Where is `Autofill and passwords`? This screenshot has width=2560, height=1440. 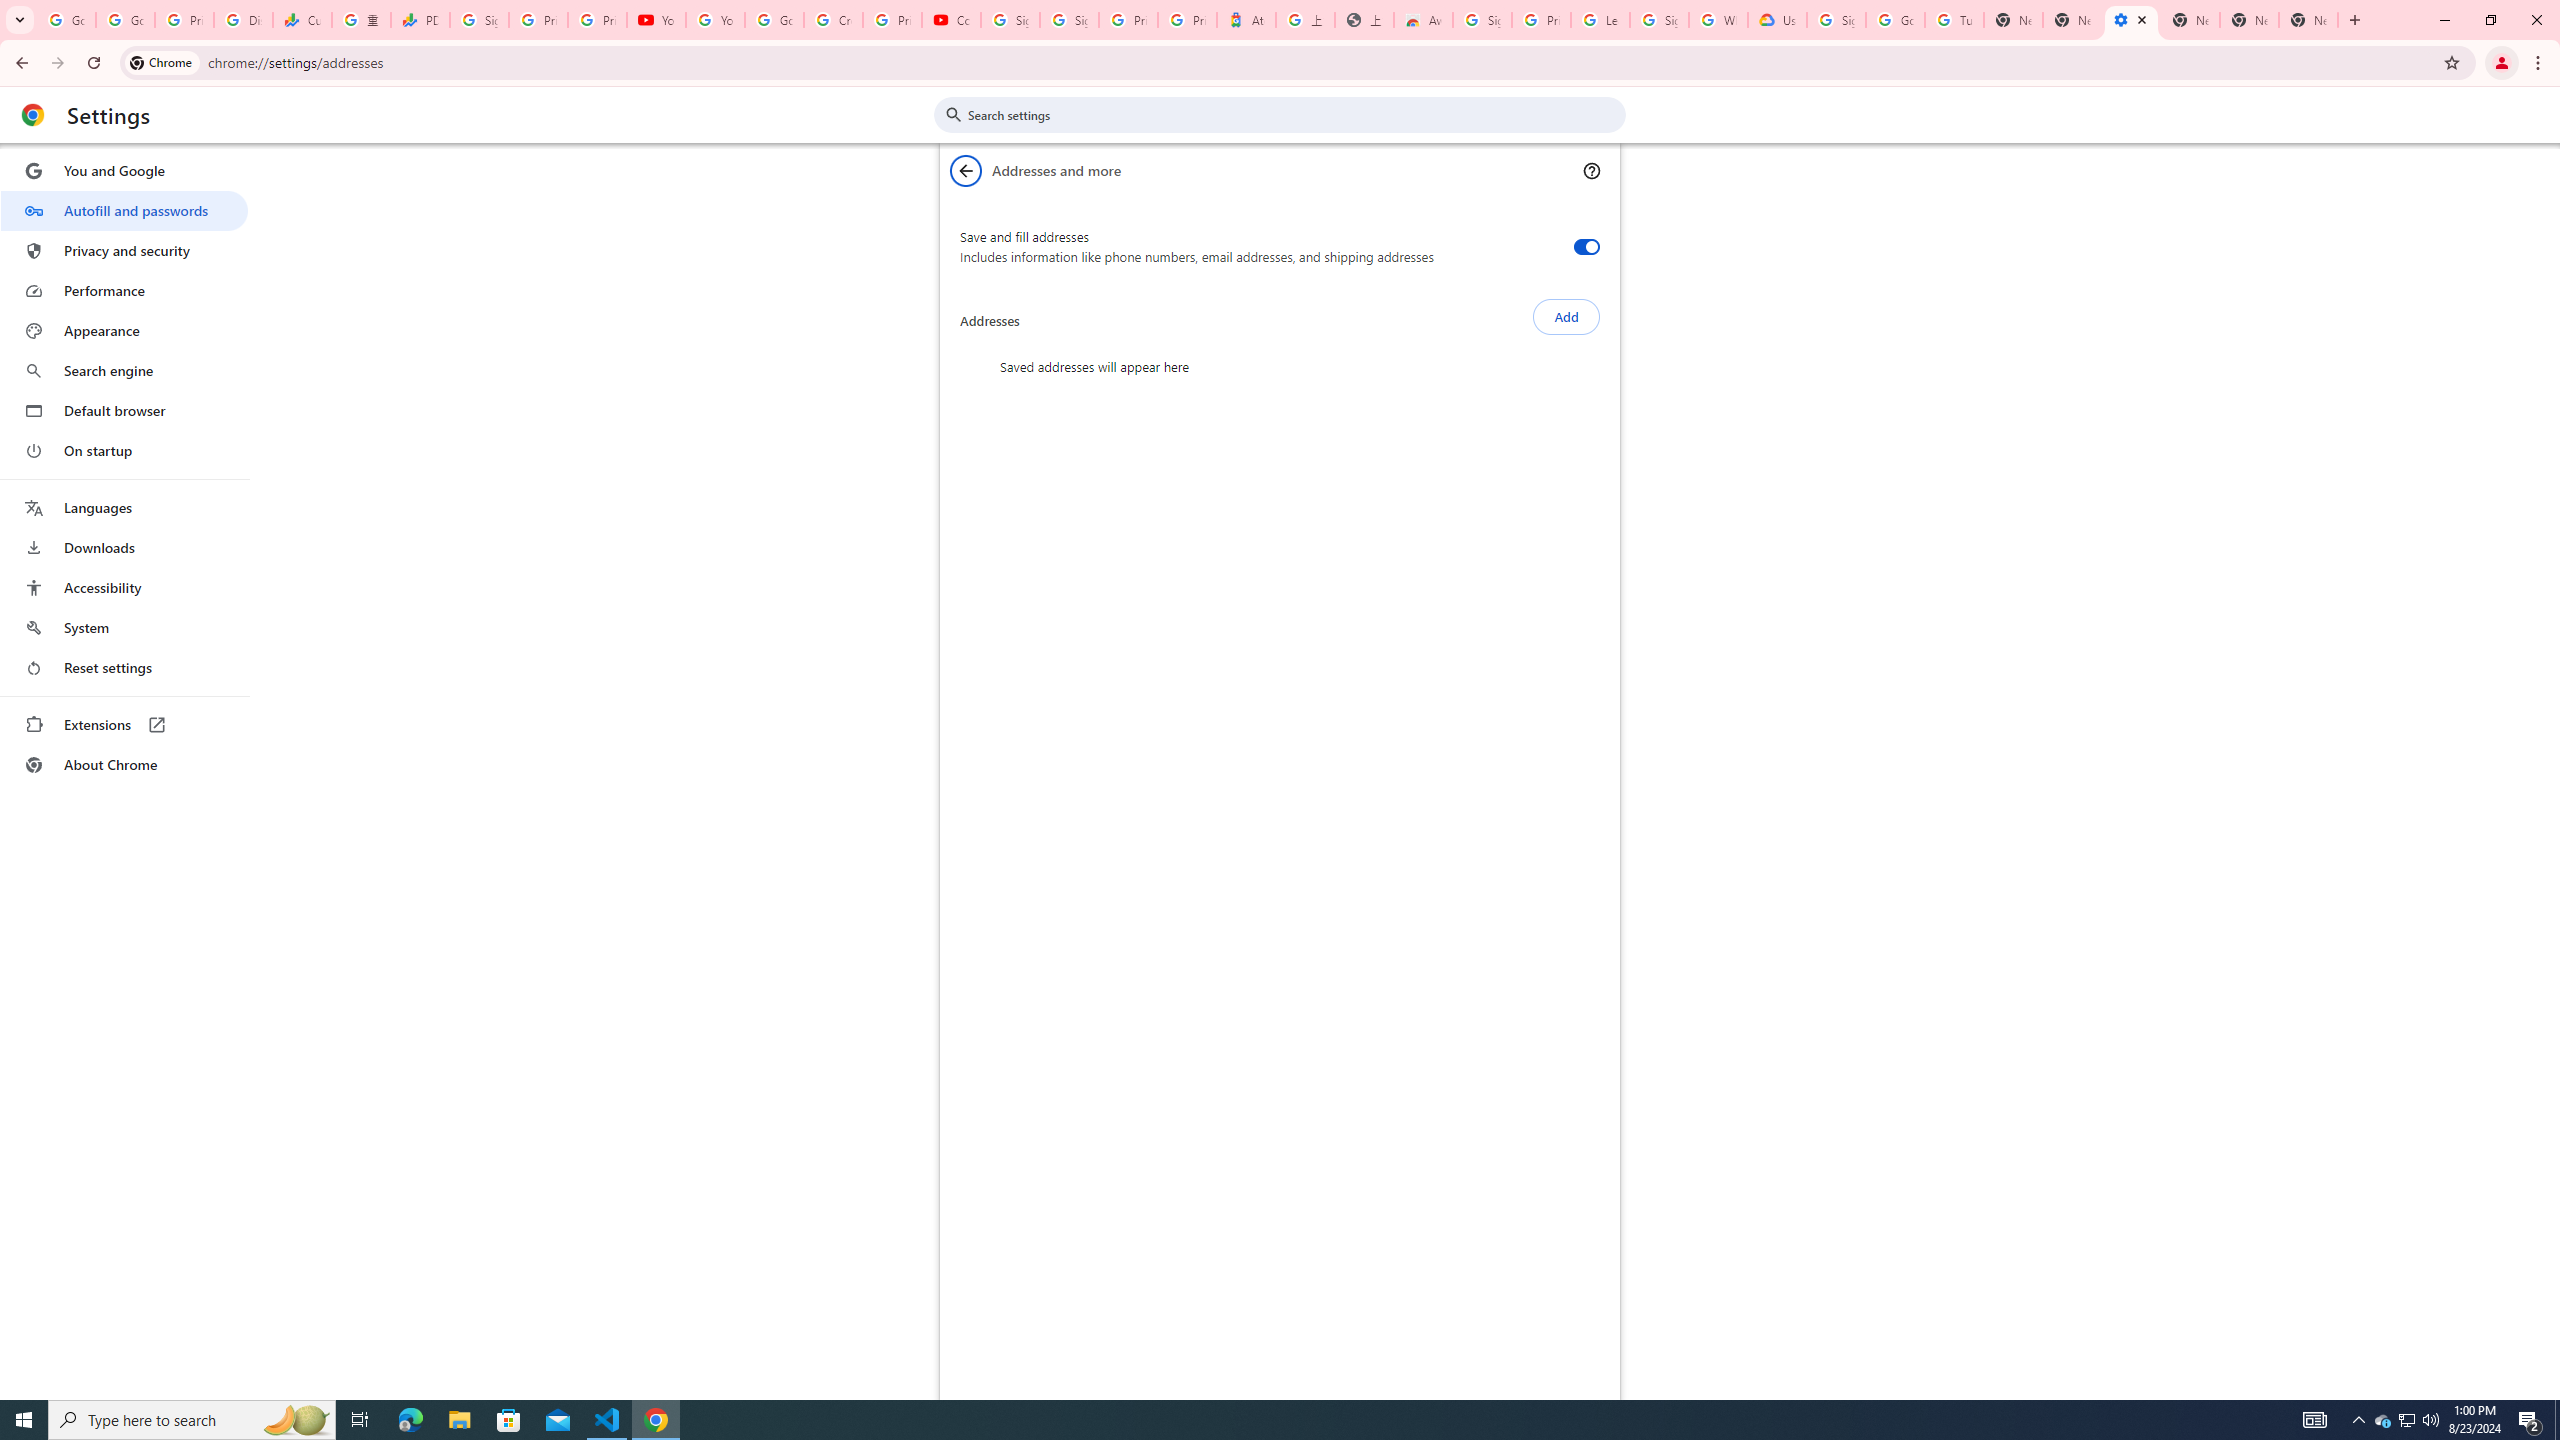 Autofill and passwords is located at coordinates (124, 210).